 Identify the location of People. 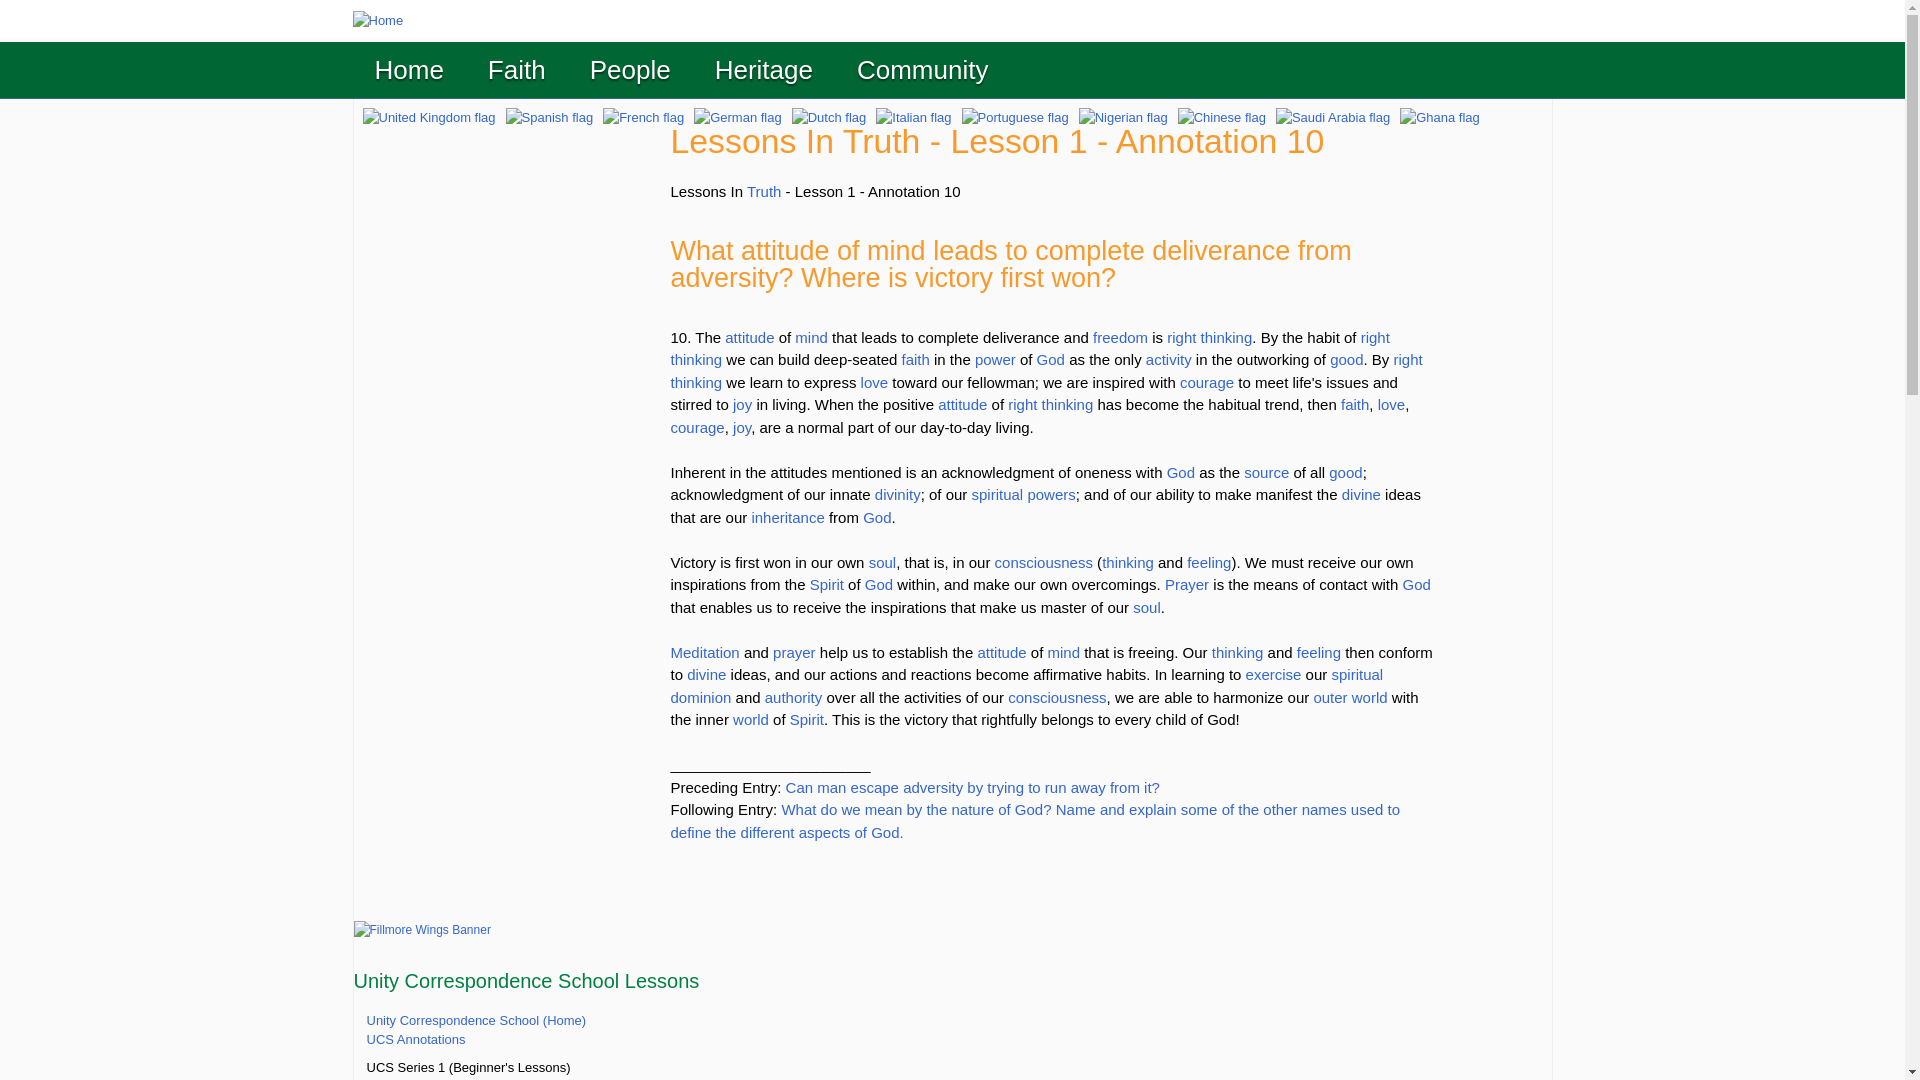
(630, 70).